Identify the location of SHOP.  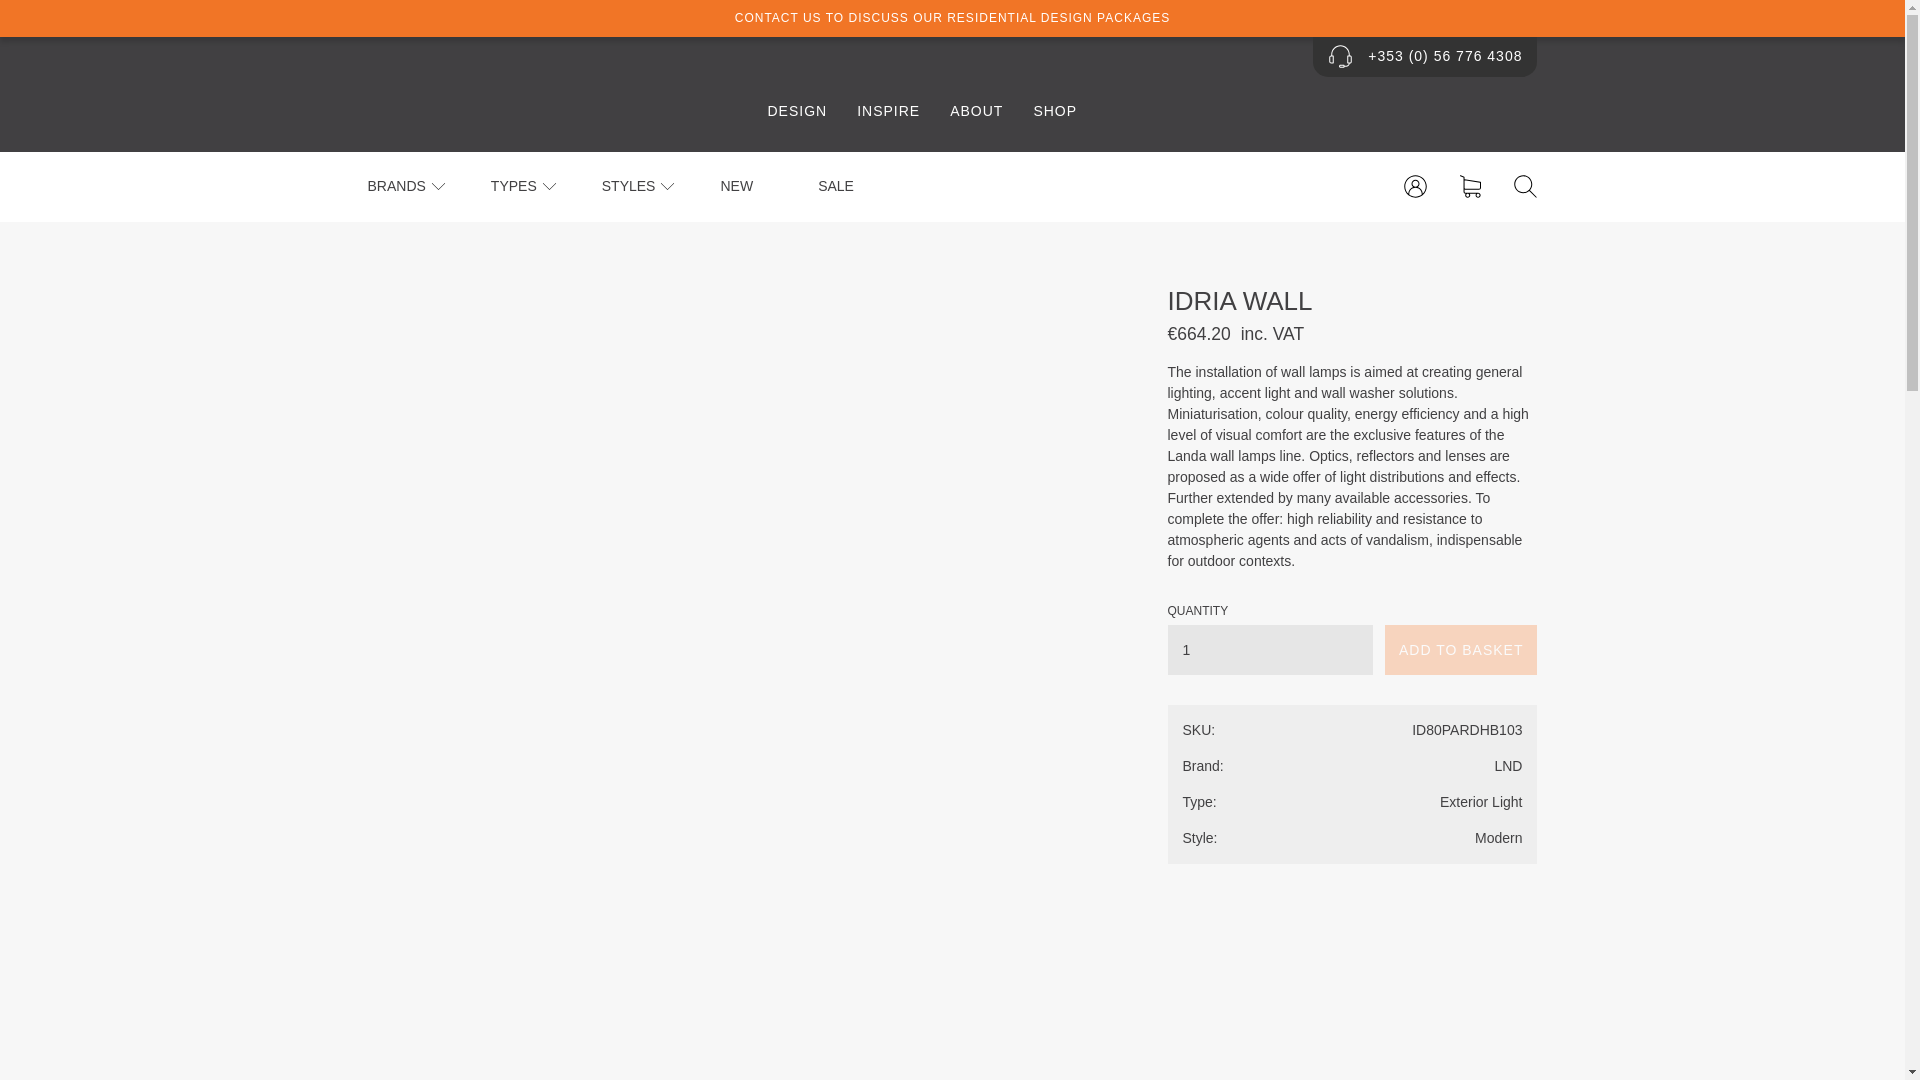
(1054, 112).